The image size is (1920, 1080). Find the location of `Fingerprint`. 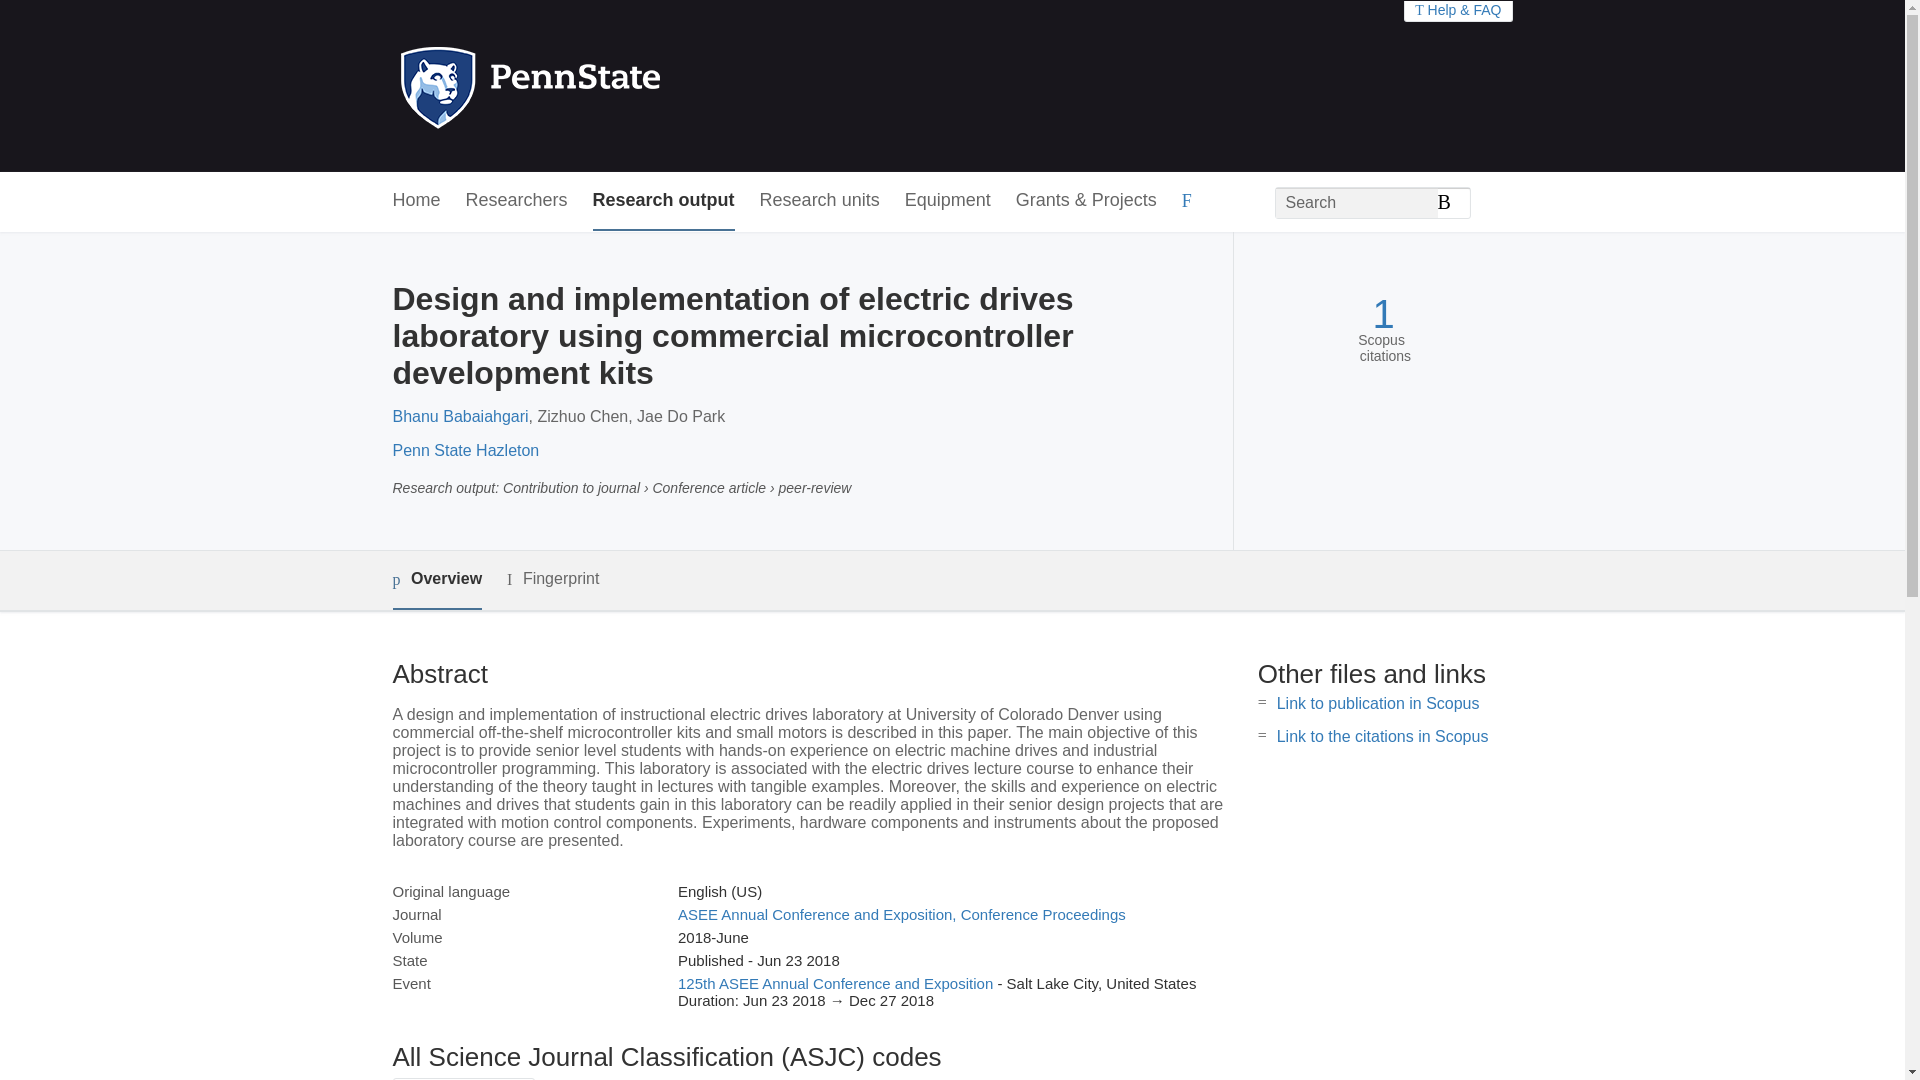

Fingerprint is located at coordinates (552, 579).